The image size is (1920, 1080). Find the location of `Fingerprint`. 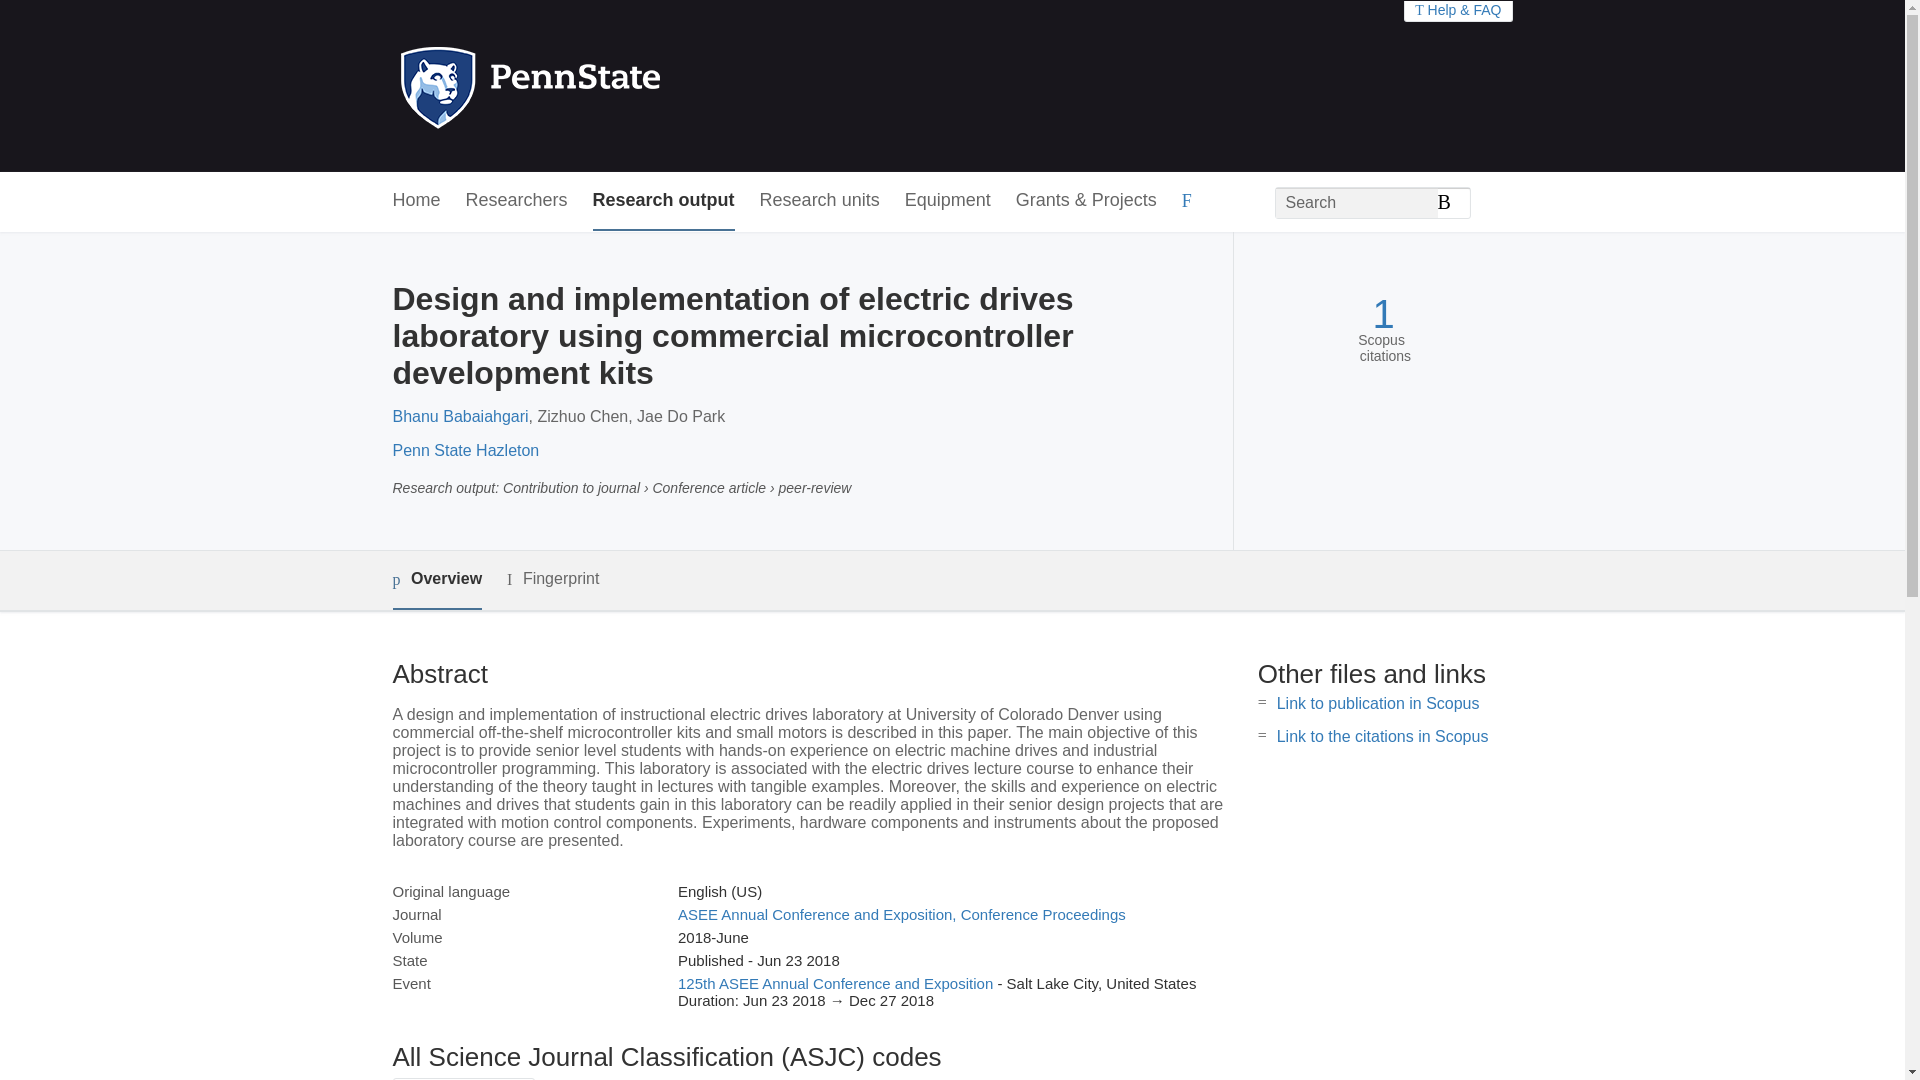

Fingerprint is located at coordinates (552, 579).